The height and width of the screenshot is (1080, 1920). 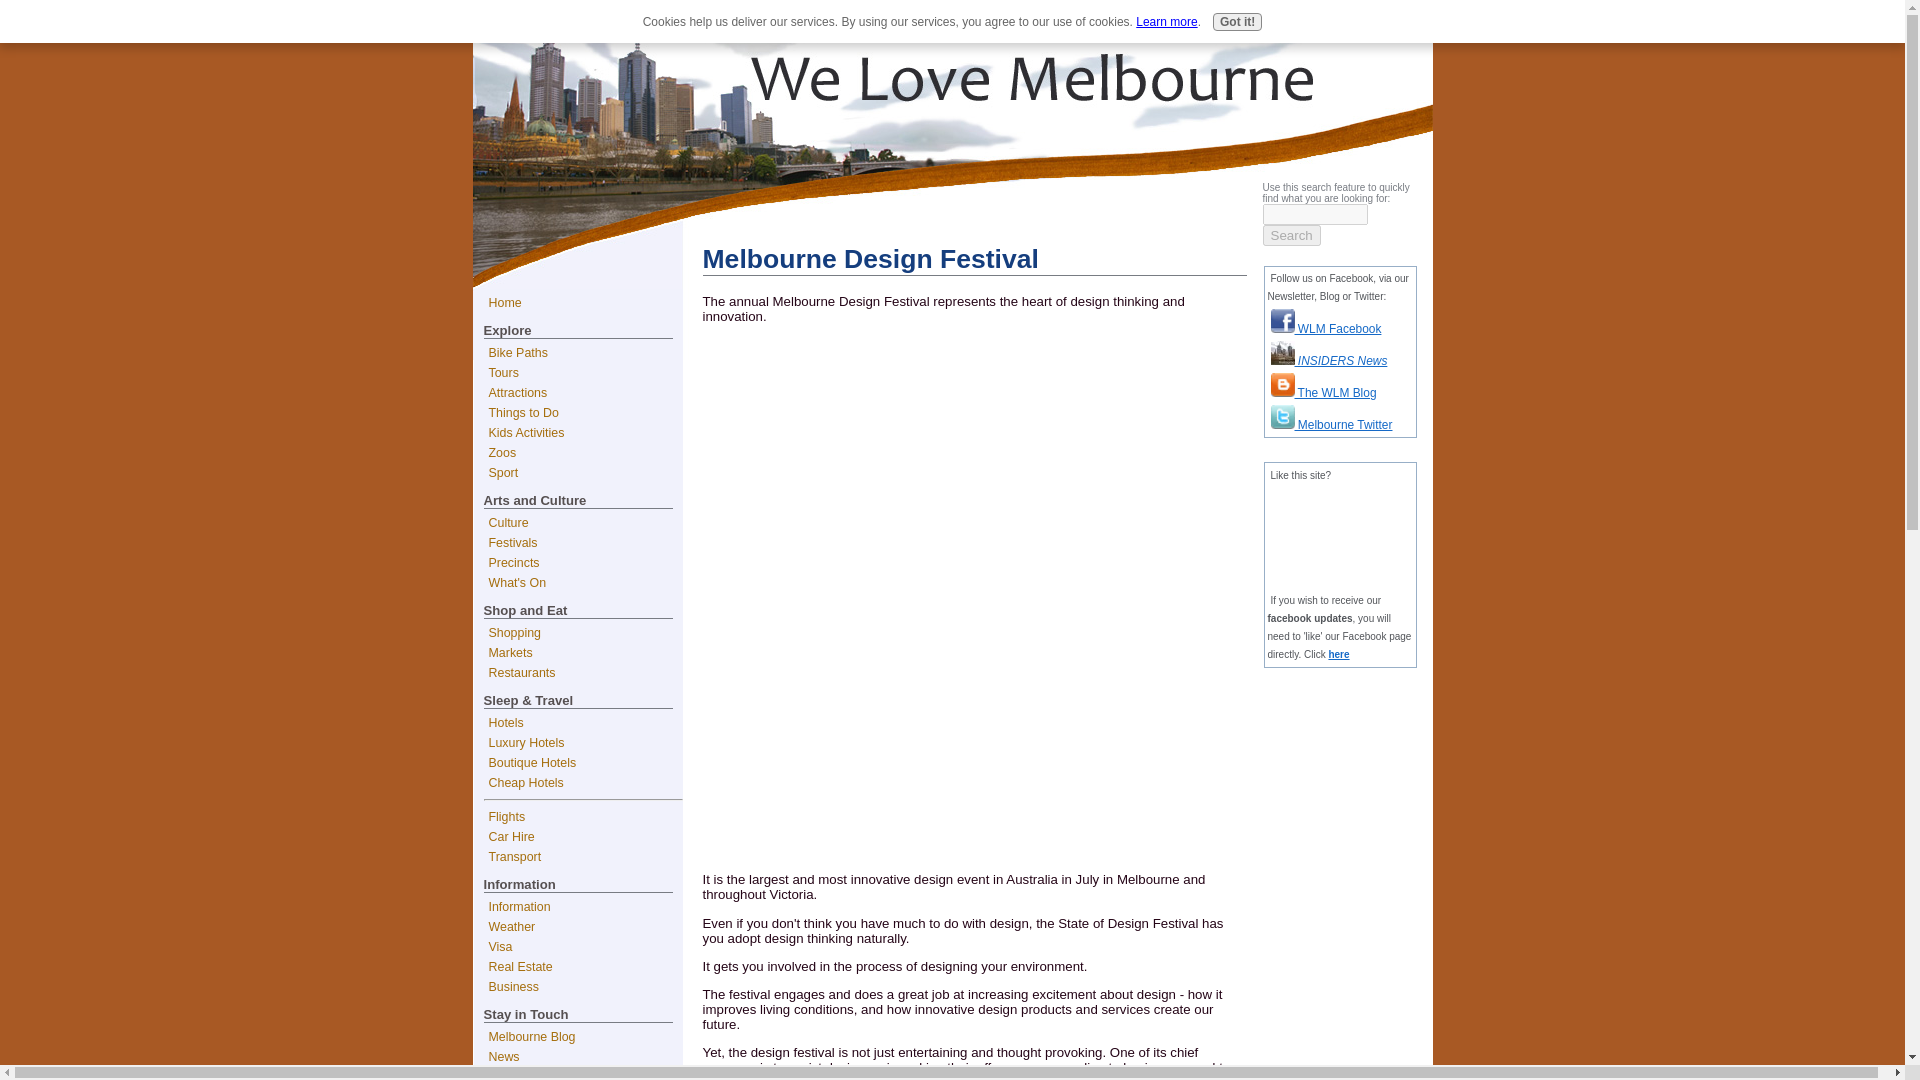 I want to click on Culture, so click(x=583, y=523).